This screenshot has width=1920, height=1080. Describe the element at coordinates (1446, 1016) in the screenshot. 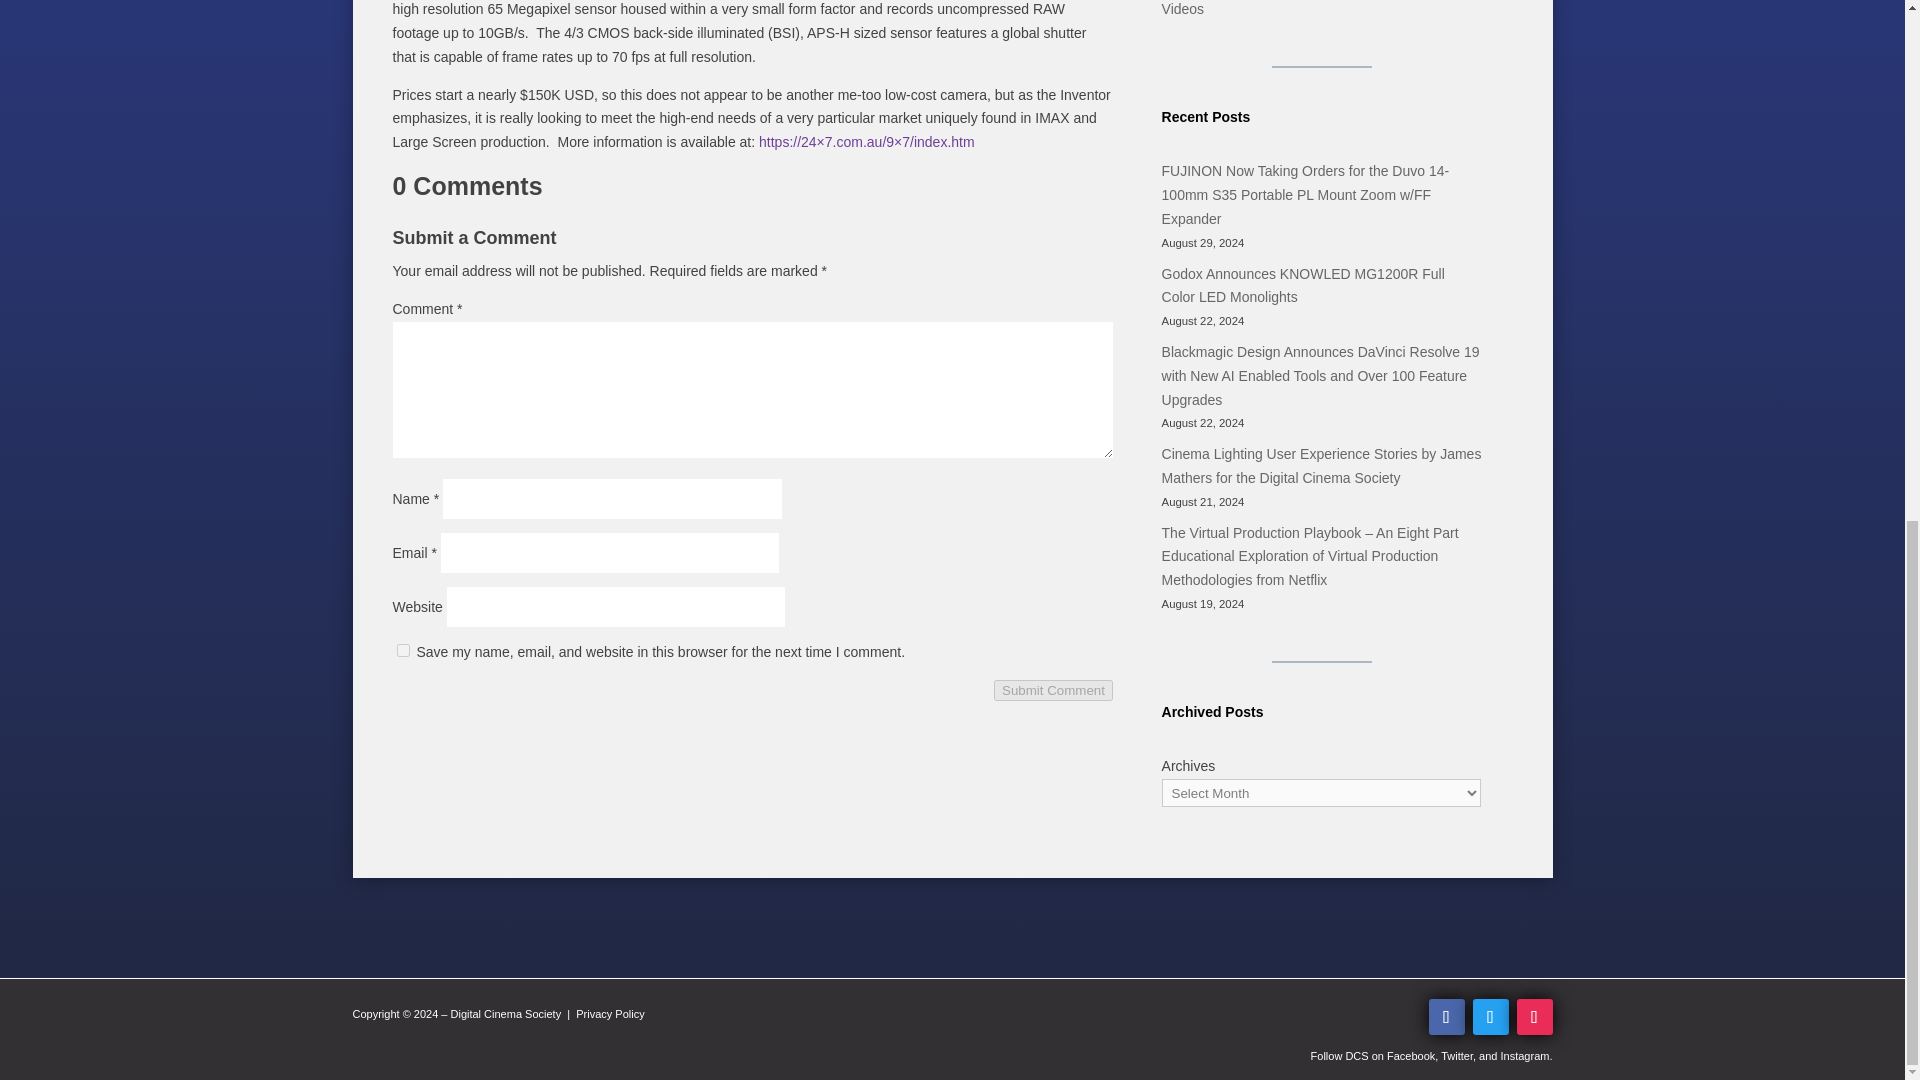

I see `Follow on Facebook` at that location.